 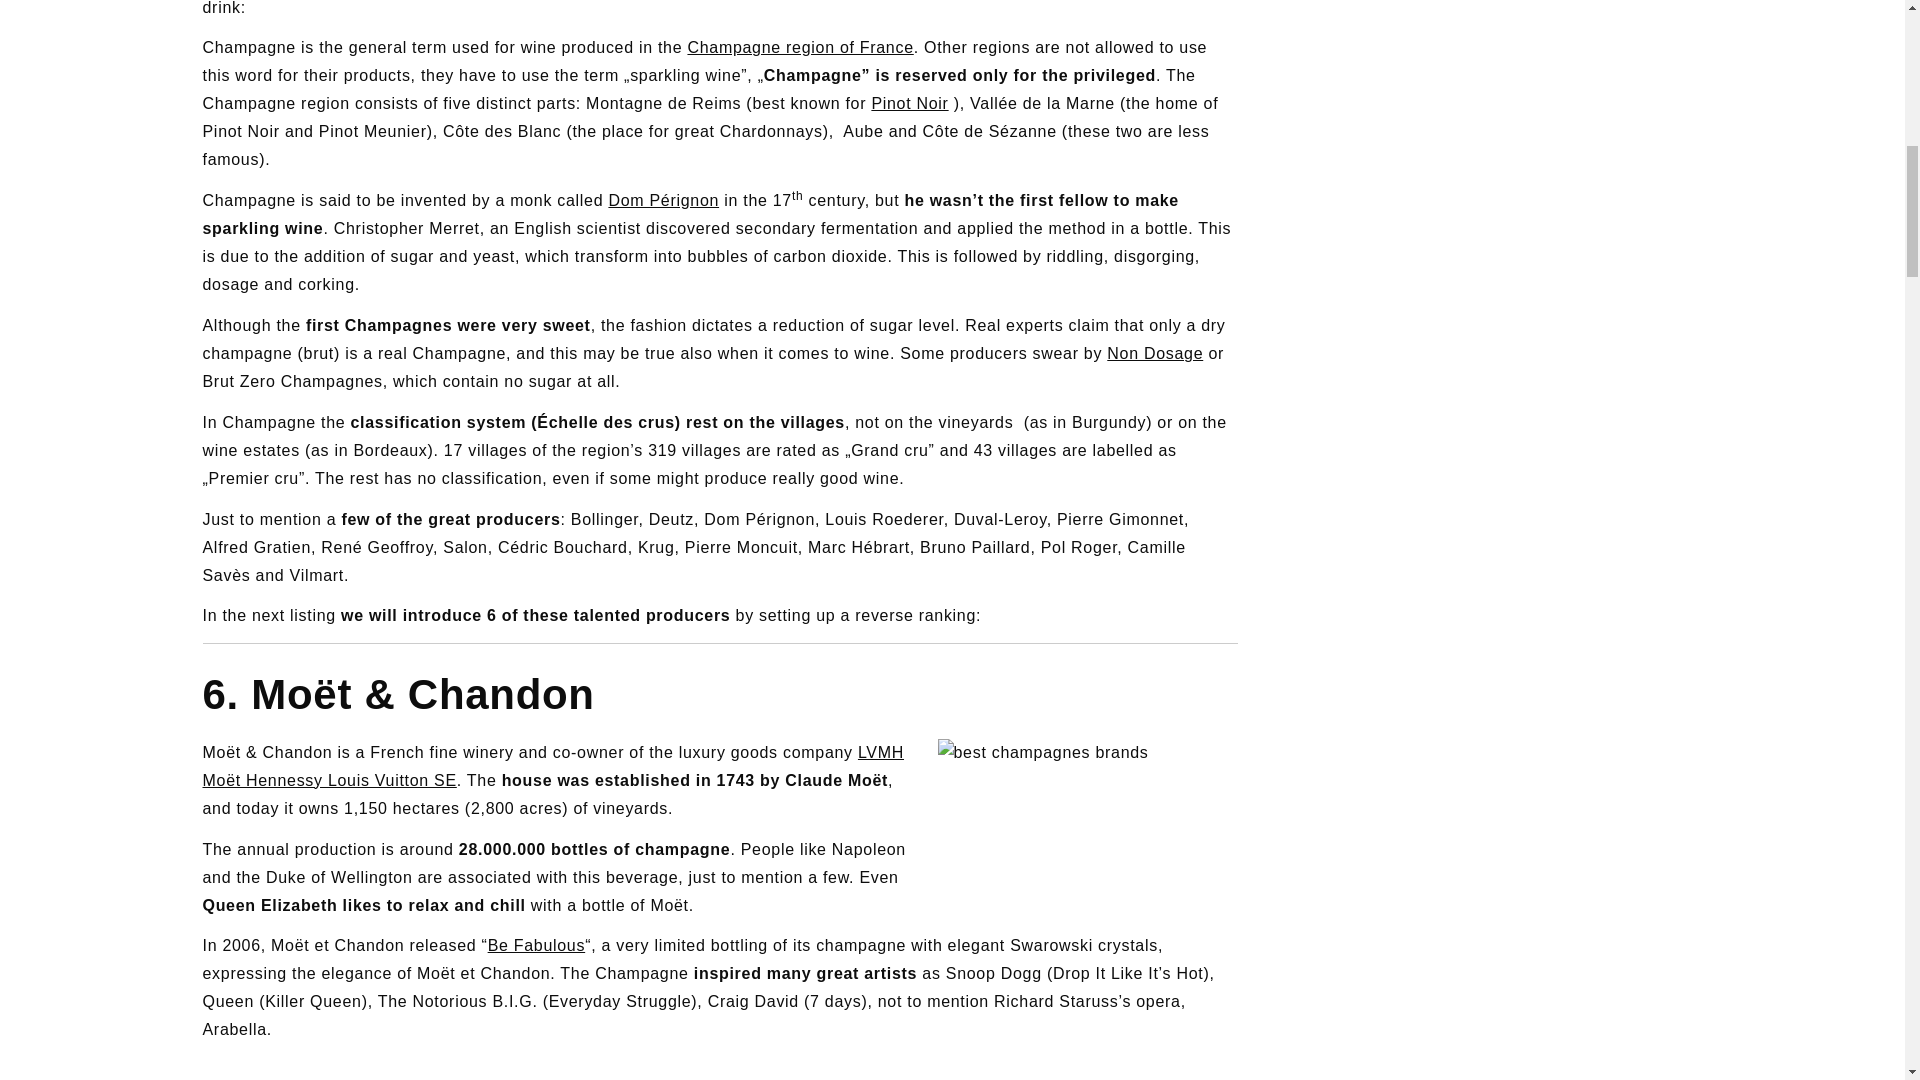 I want to click on Non Dosage, so click(x=1155, y=352).